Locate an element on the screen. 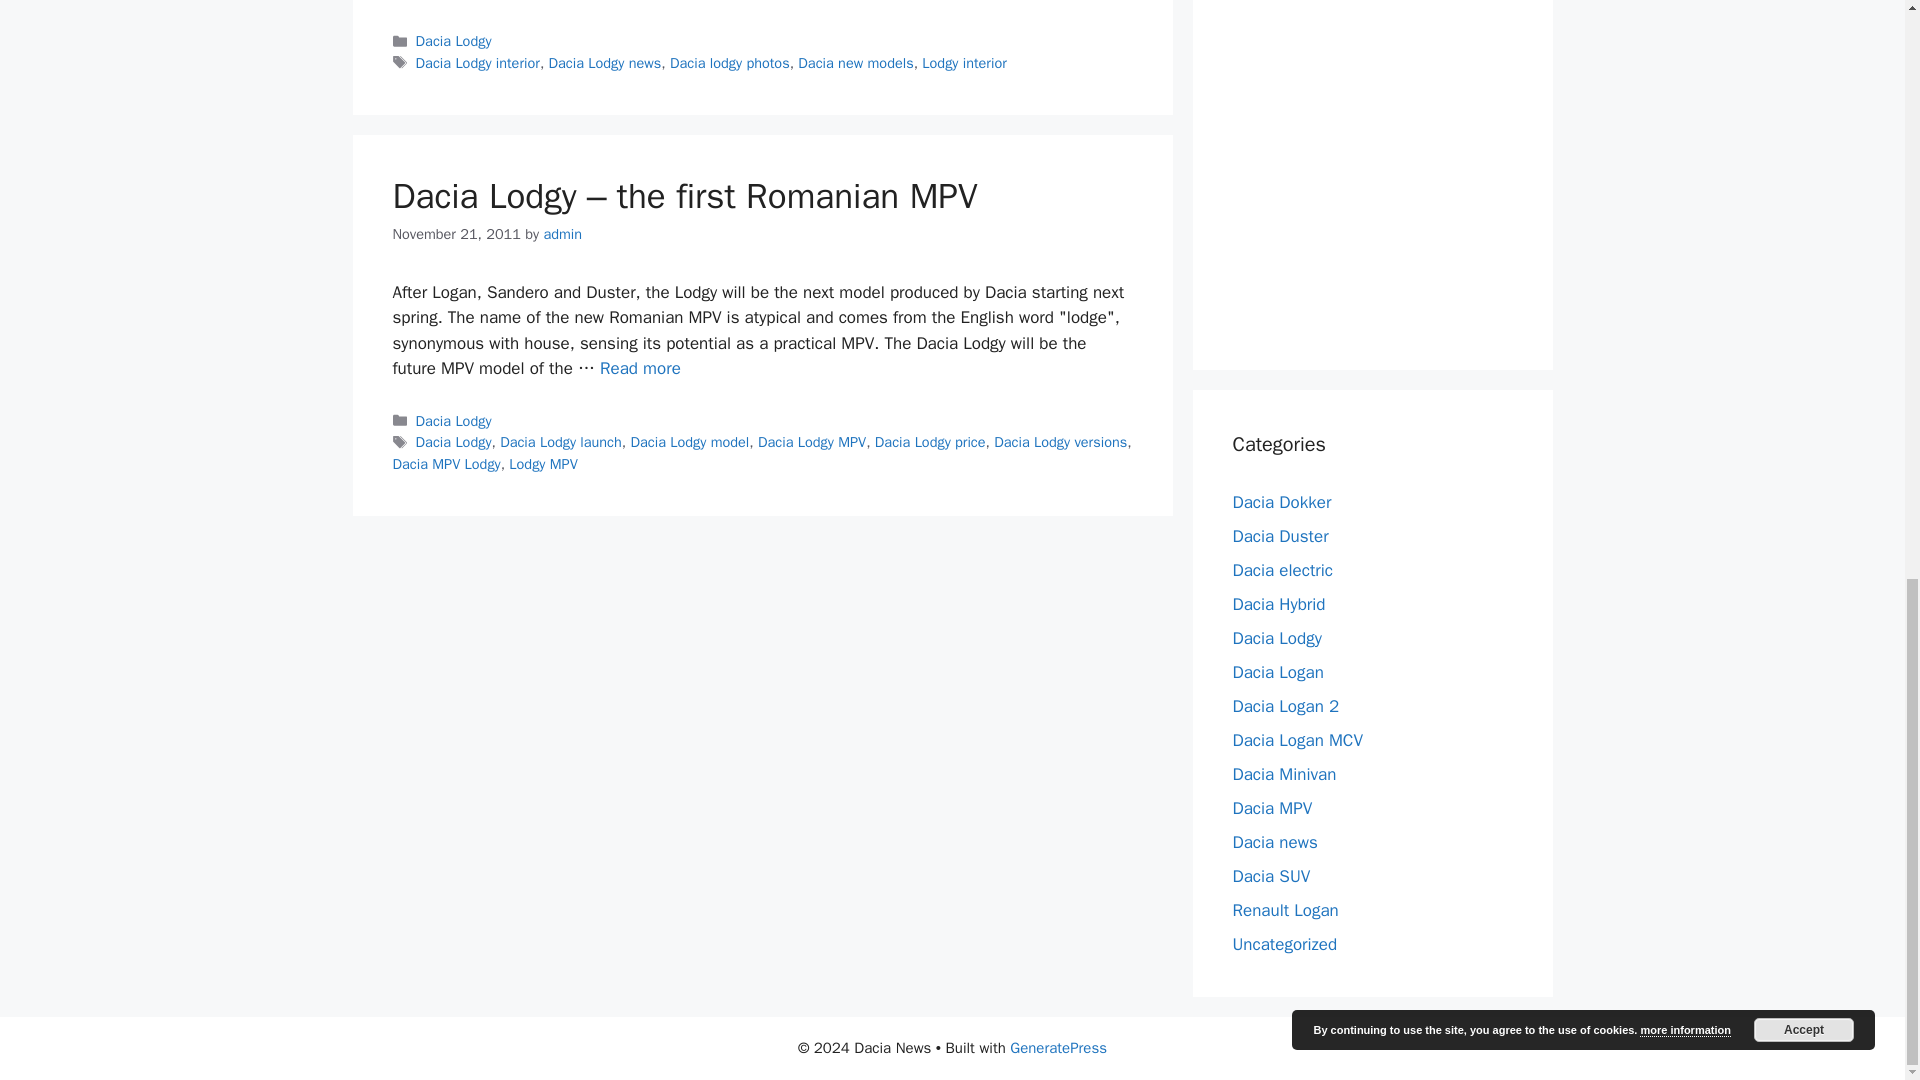  Read more is located at coordinates (640, 368).